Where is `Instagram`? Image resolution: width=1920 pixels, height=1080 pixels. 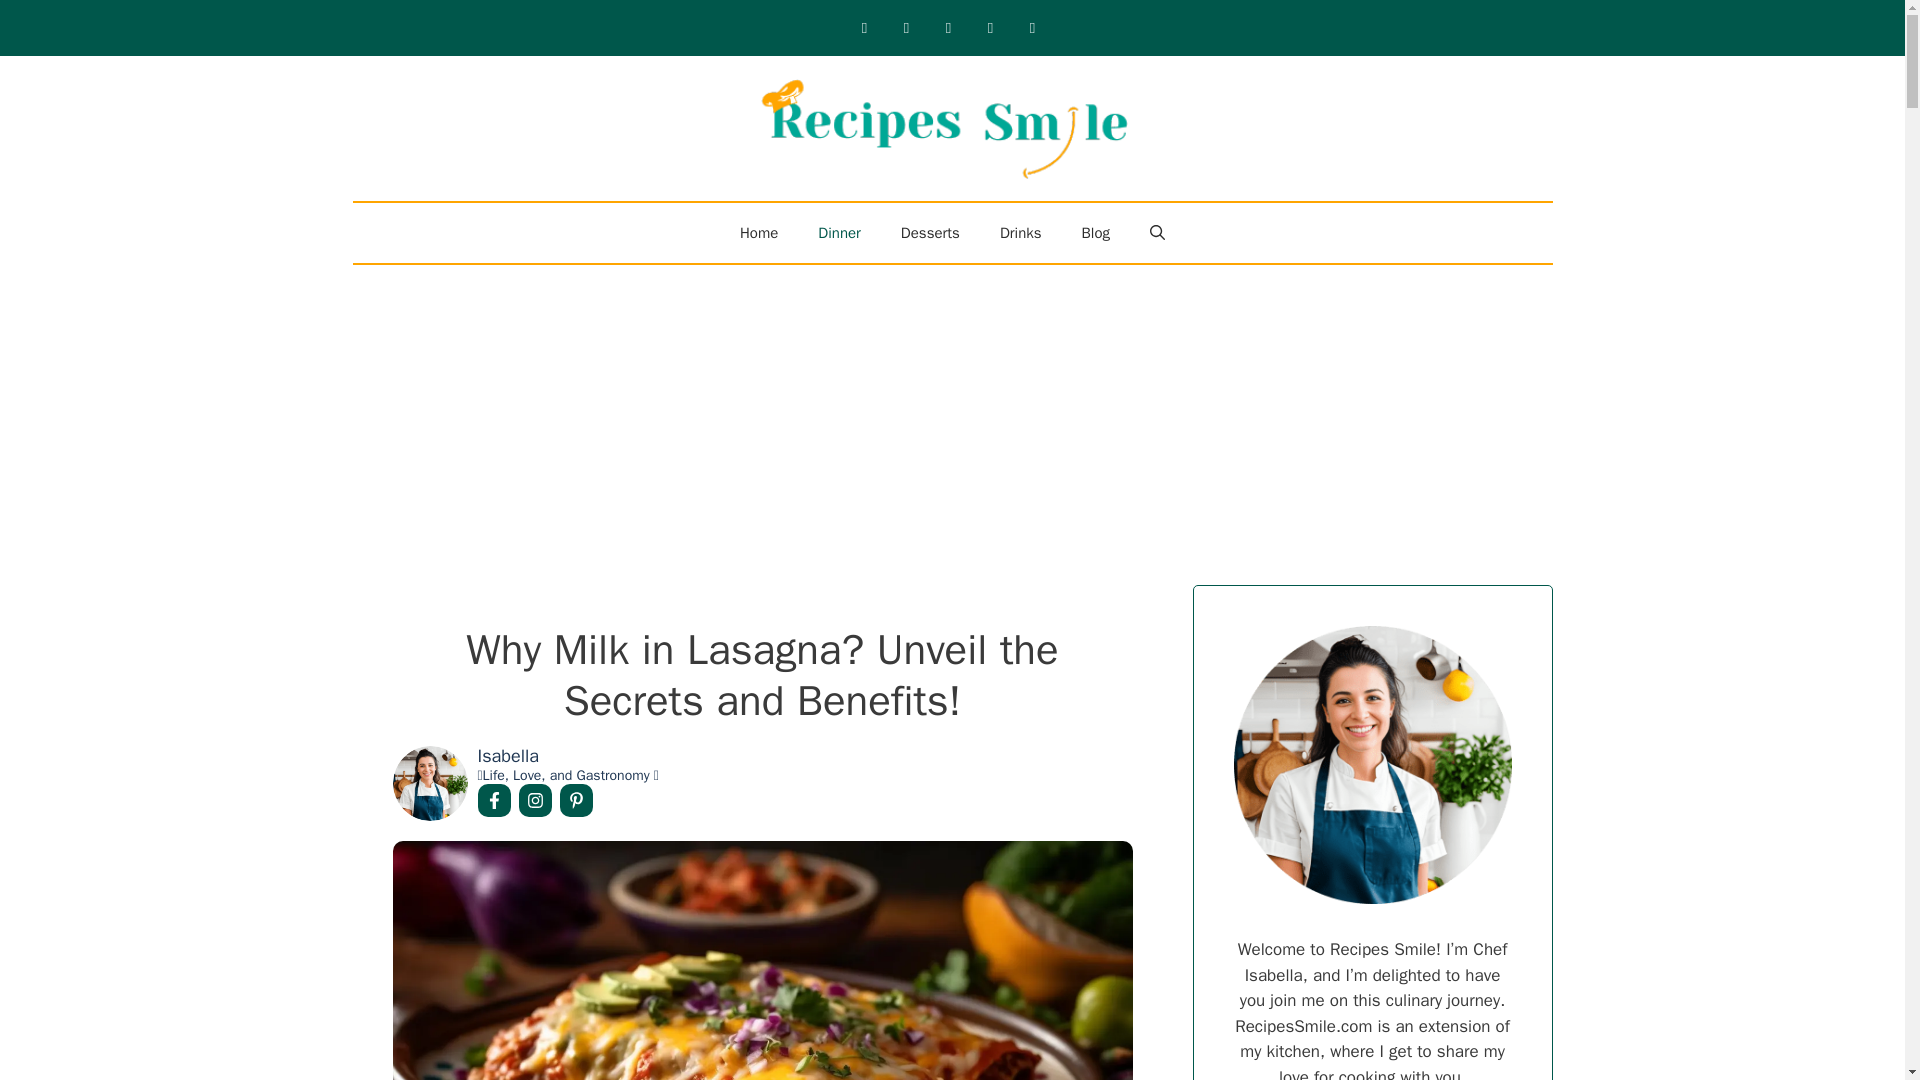
Instagram is located at coordinates (906, 28).